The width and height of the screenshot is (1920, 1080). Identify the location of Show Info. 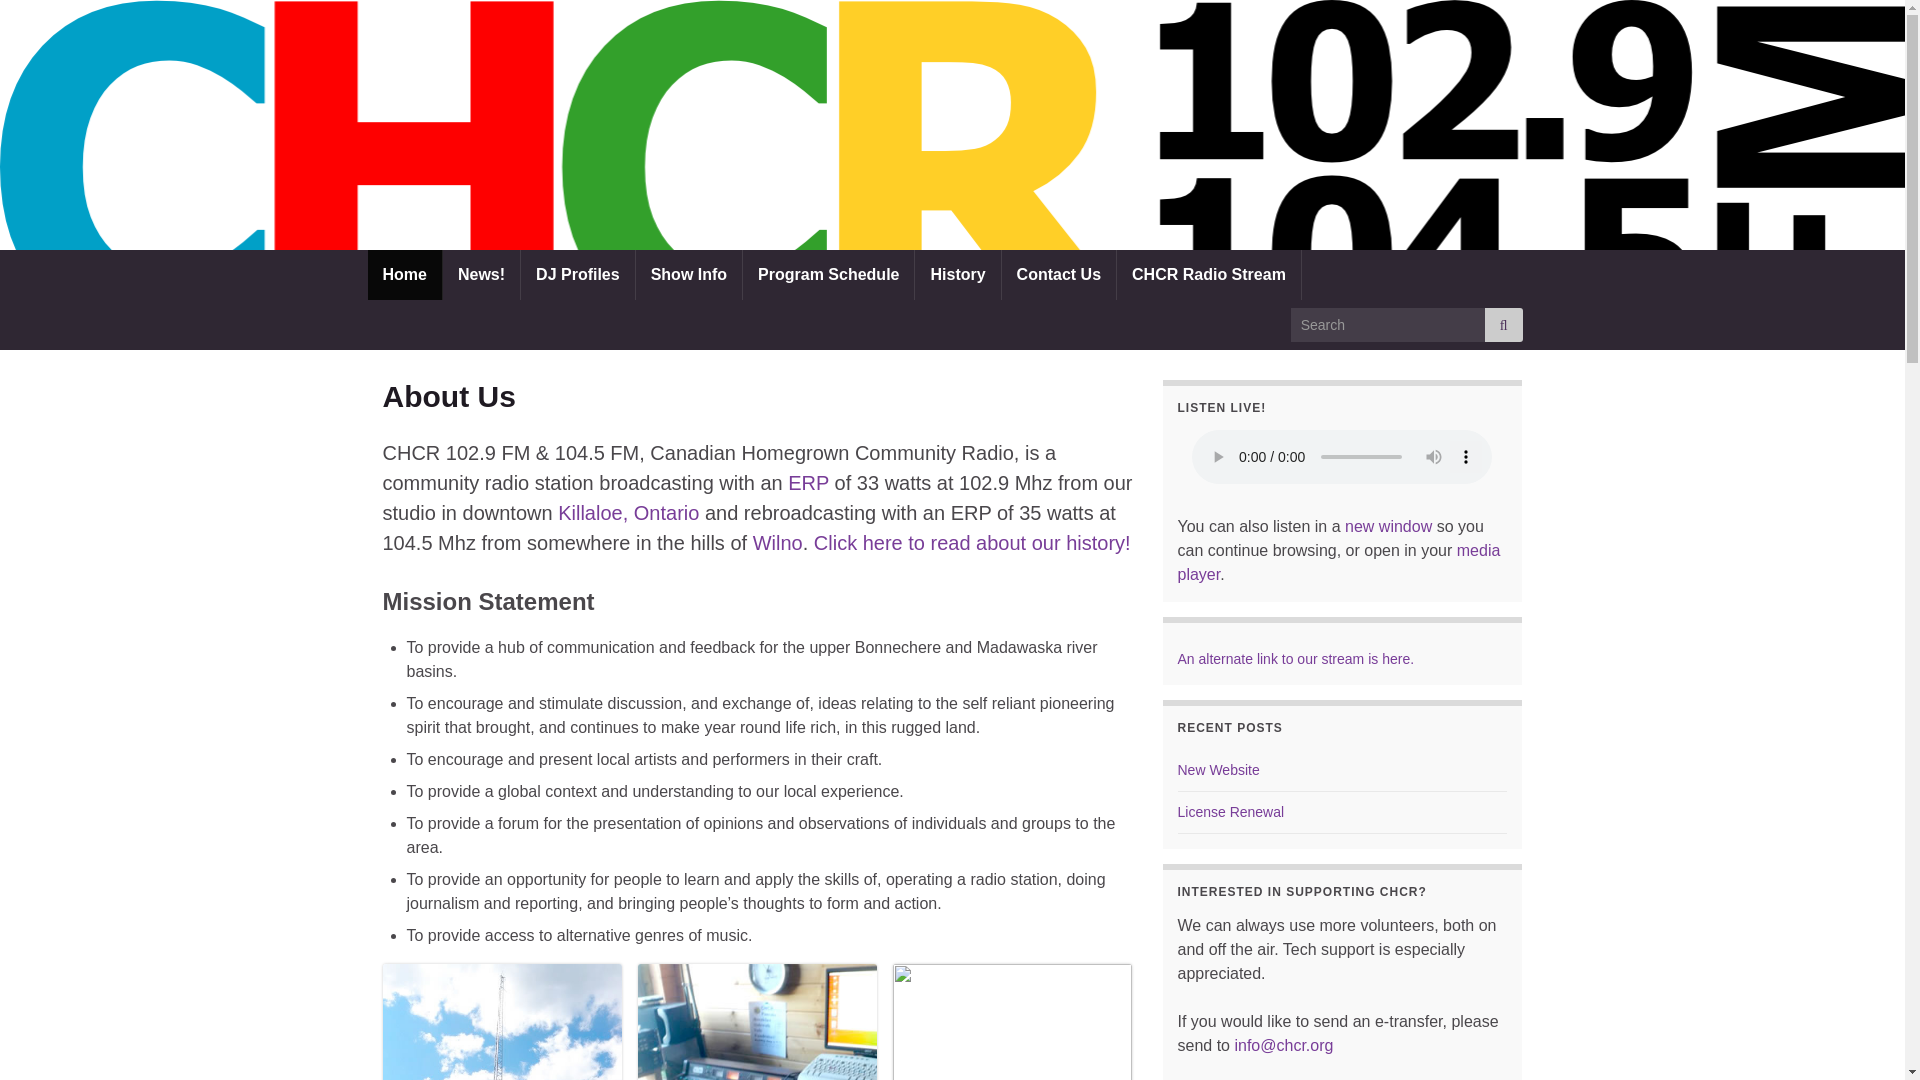
(688, 274).